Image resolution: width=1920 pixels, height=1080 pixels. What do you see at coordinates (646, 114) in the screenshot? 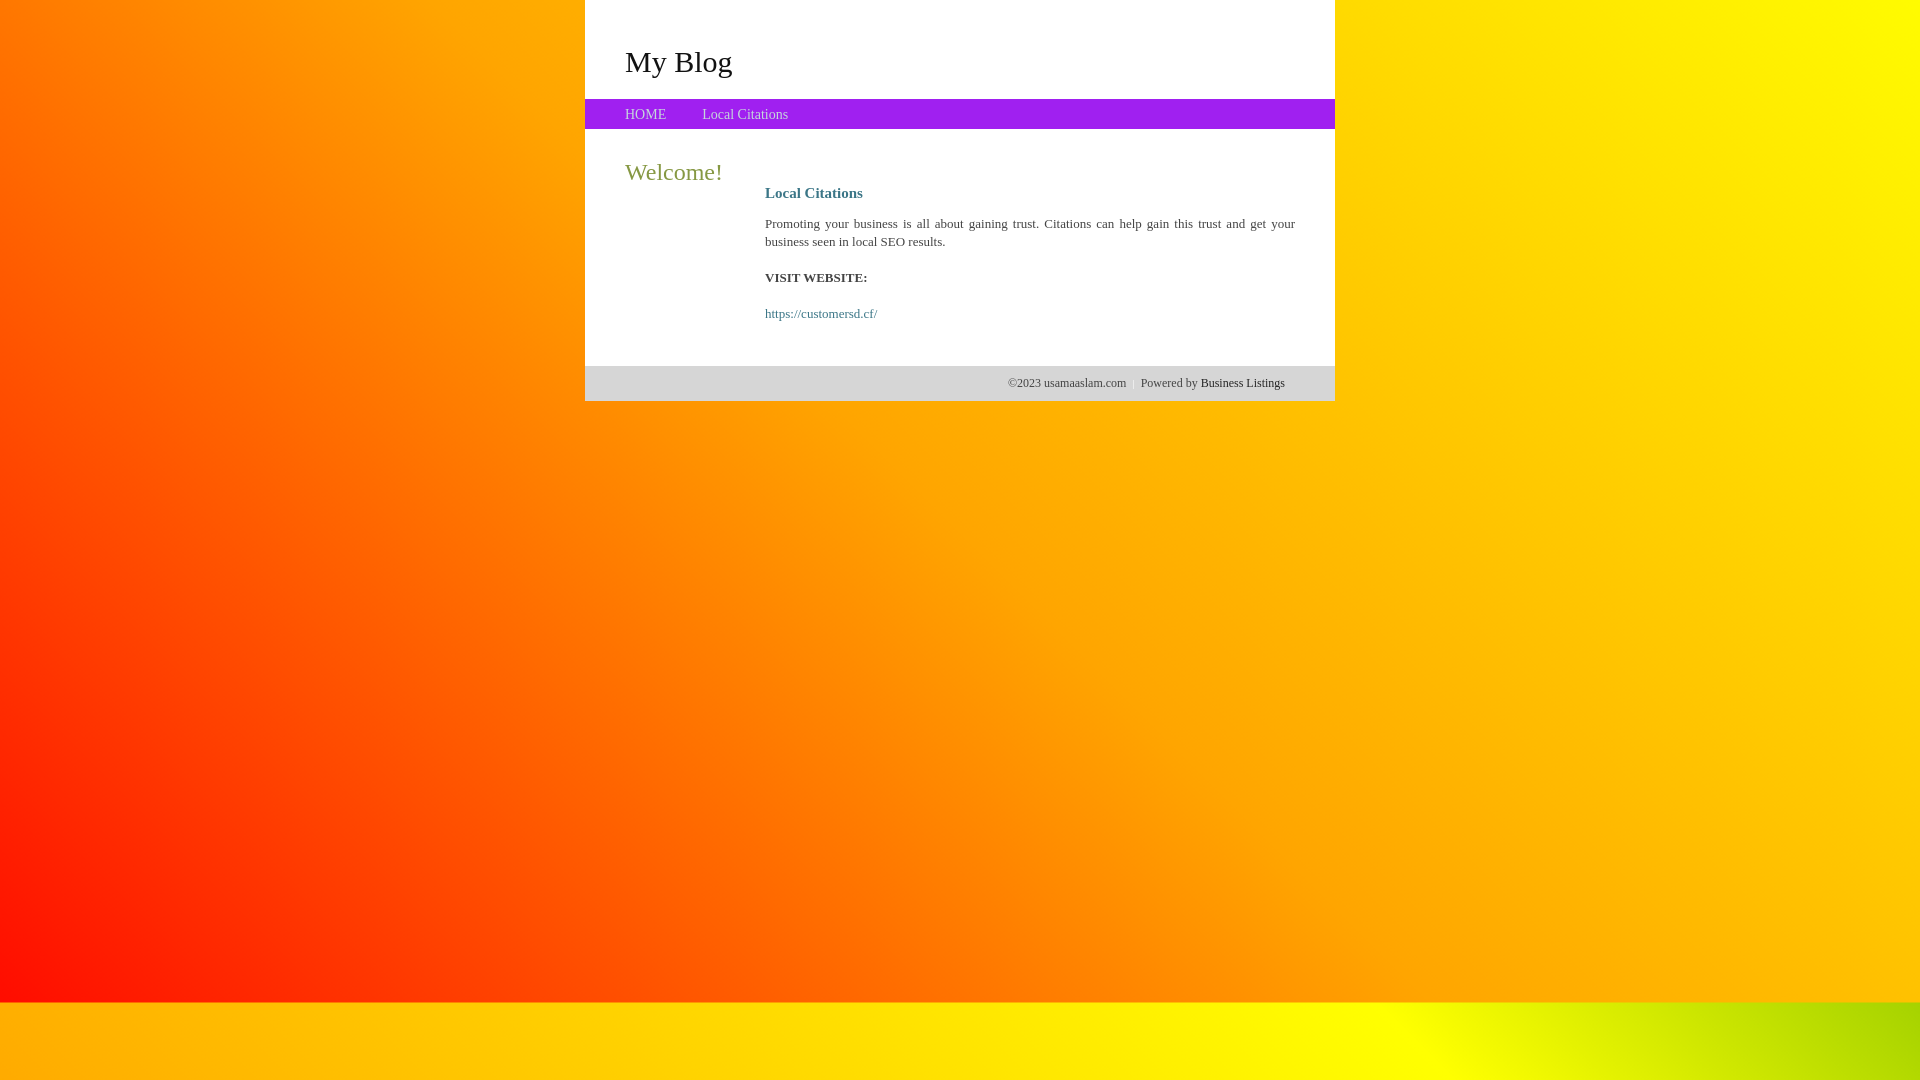
I see `HOME` at bounding box center [646, 114].